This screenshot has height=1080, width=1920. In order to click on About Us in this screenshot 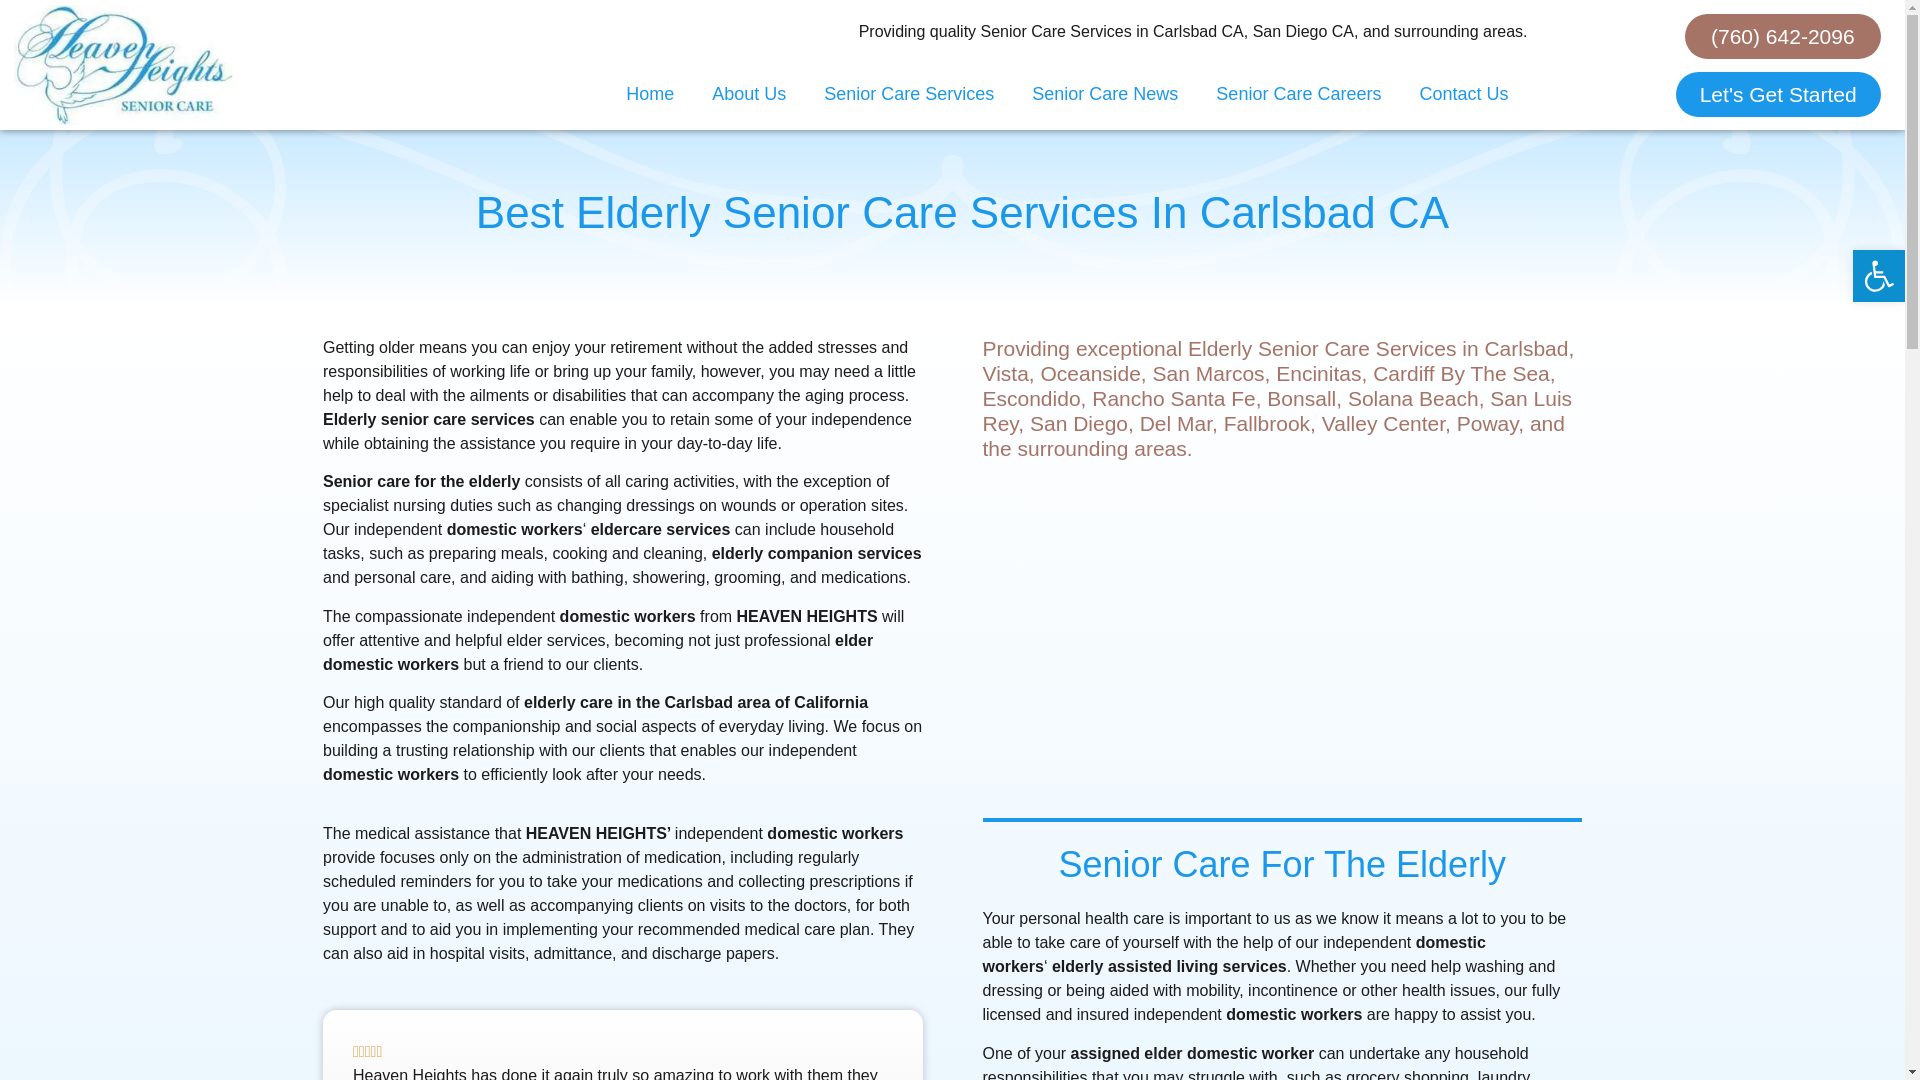, I will do `click(748, 93)`.